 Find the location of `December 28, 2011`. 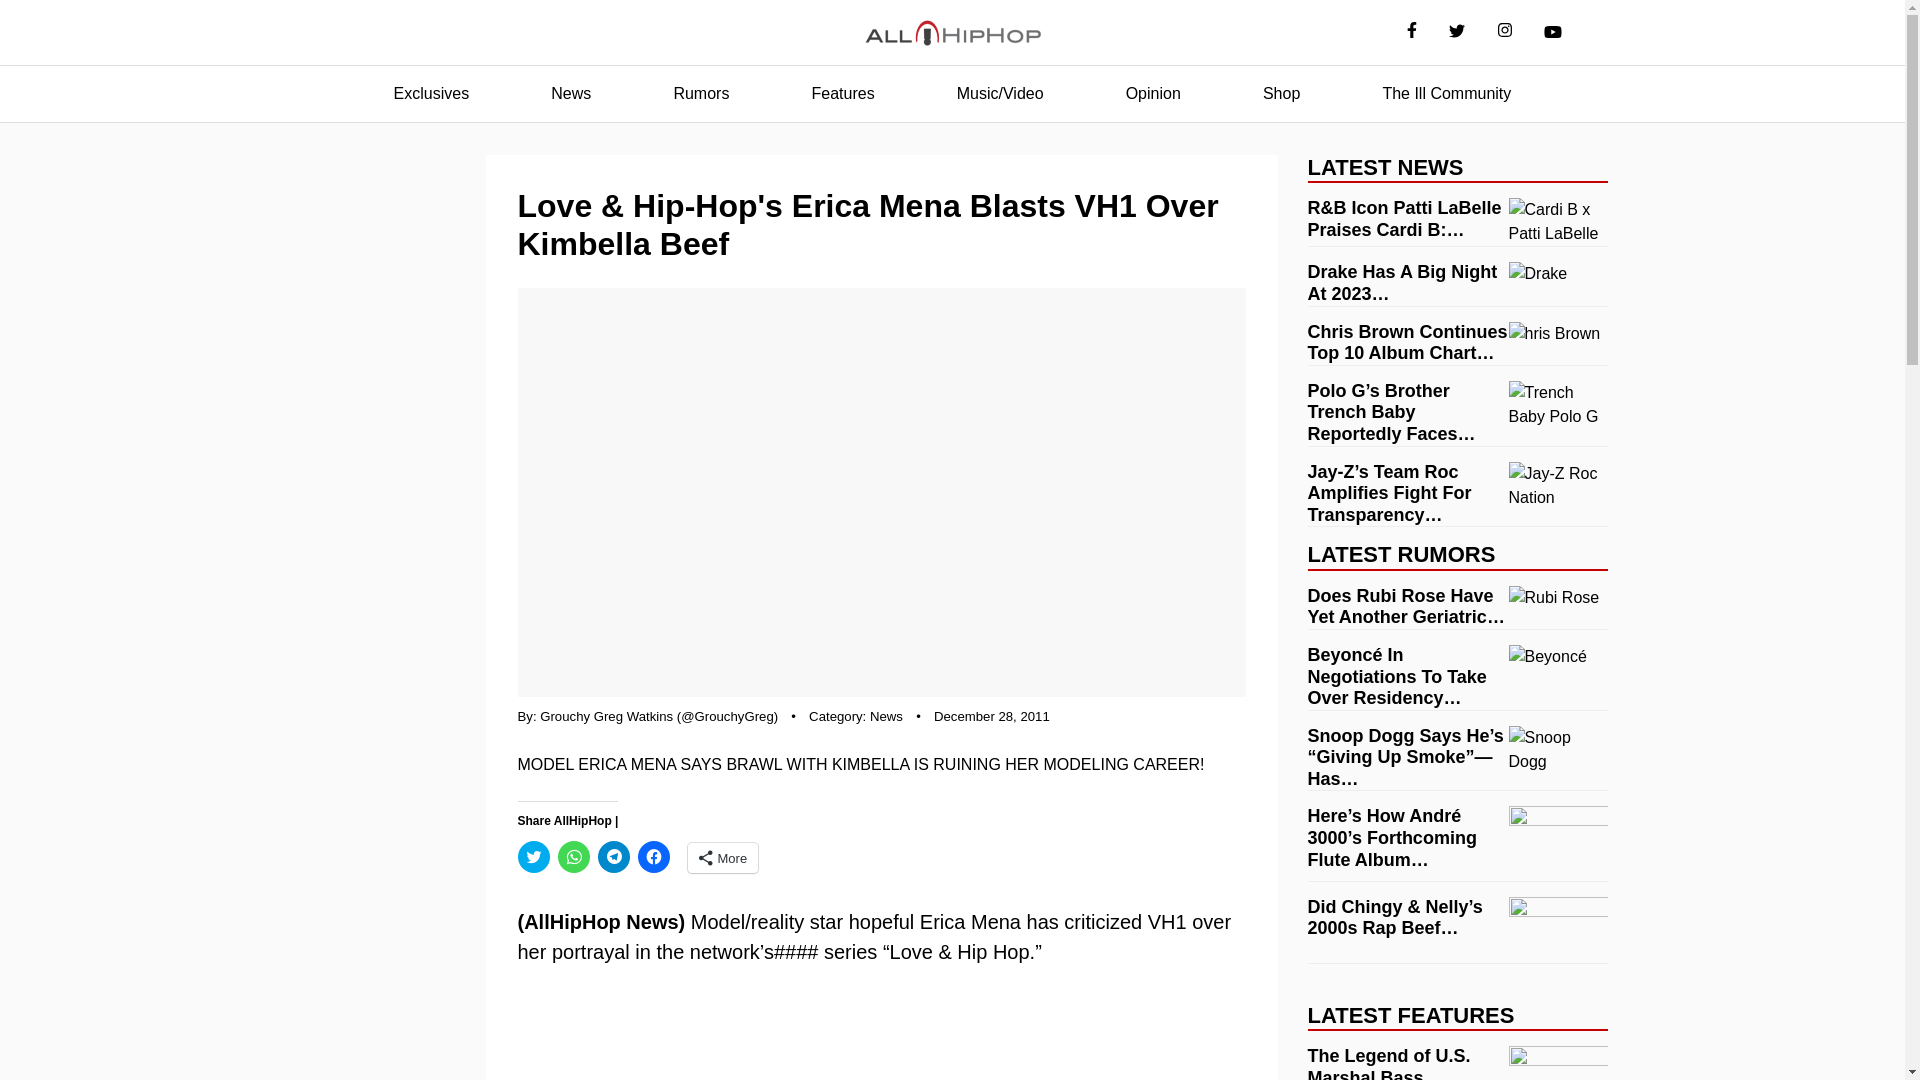

December 28, 2011 is located at coordinates (992, 716).